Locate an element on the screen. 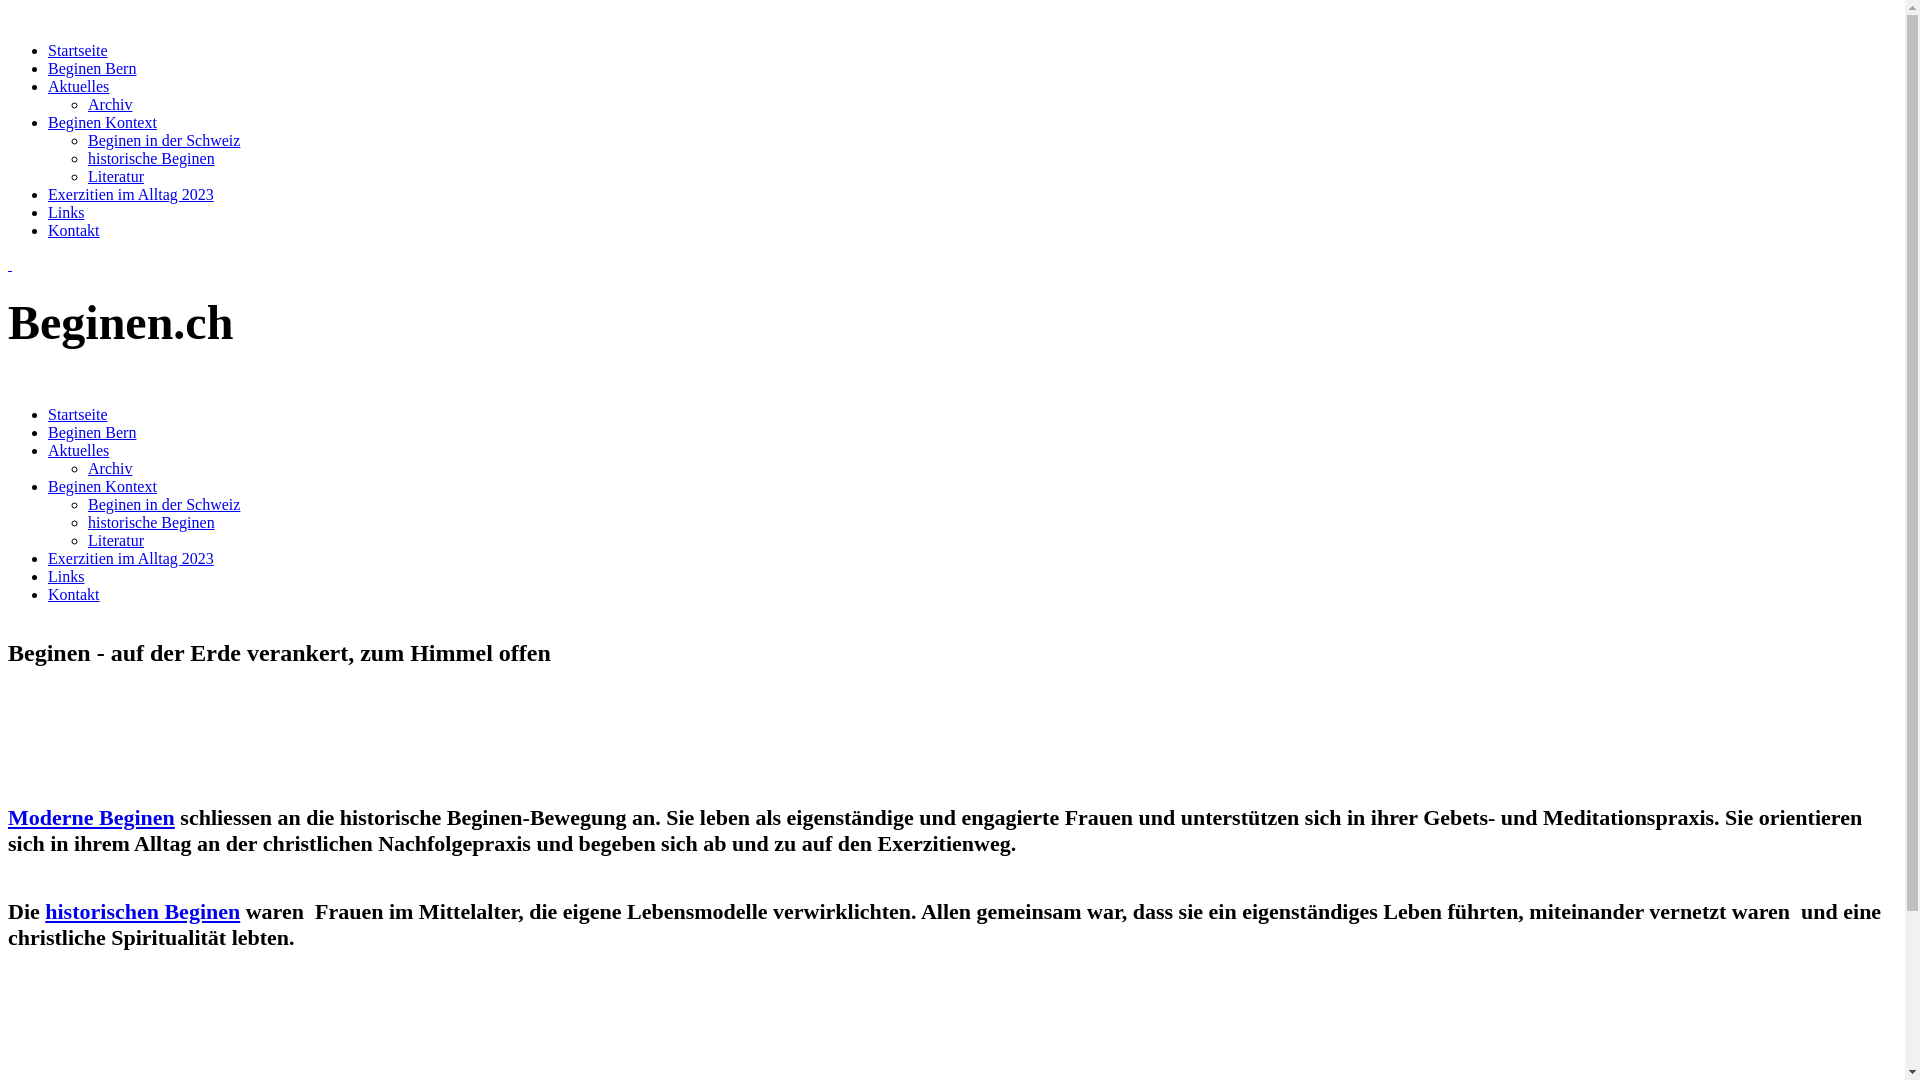 The height and width of the screenshot is (1080, 1920). Exerzitien im Alltag 2023 is located at coordinates (131, 558).